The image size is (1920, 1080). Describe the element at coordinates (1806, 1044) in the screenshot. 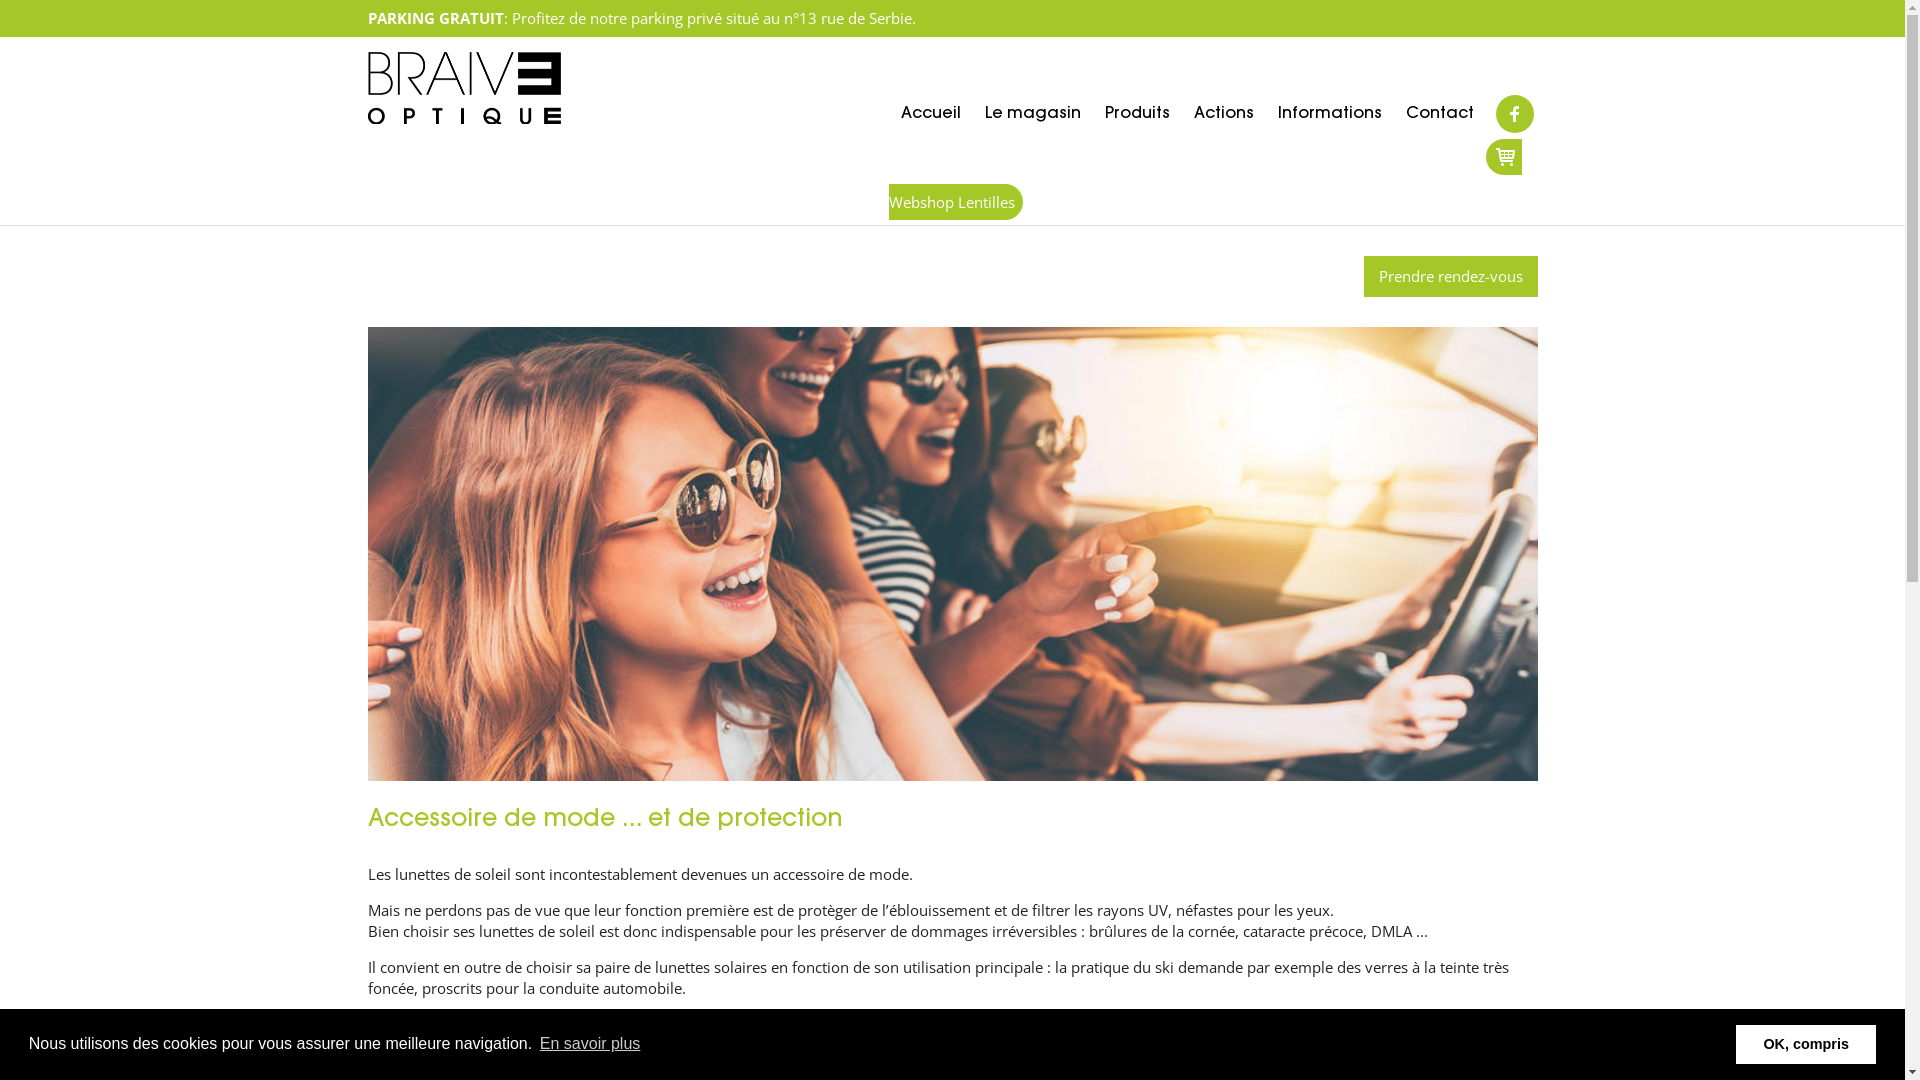

I see `OK, compris` at that location.